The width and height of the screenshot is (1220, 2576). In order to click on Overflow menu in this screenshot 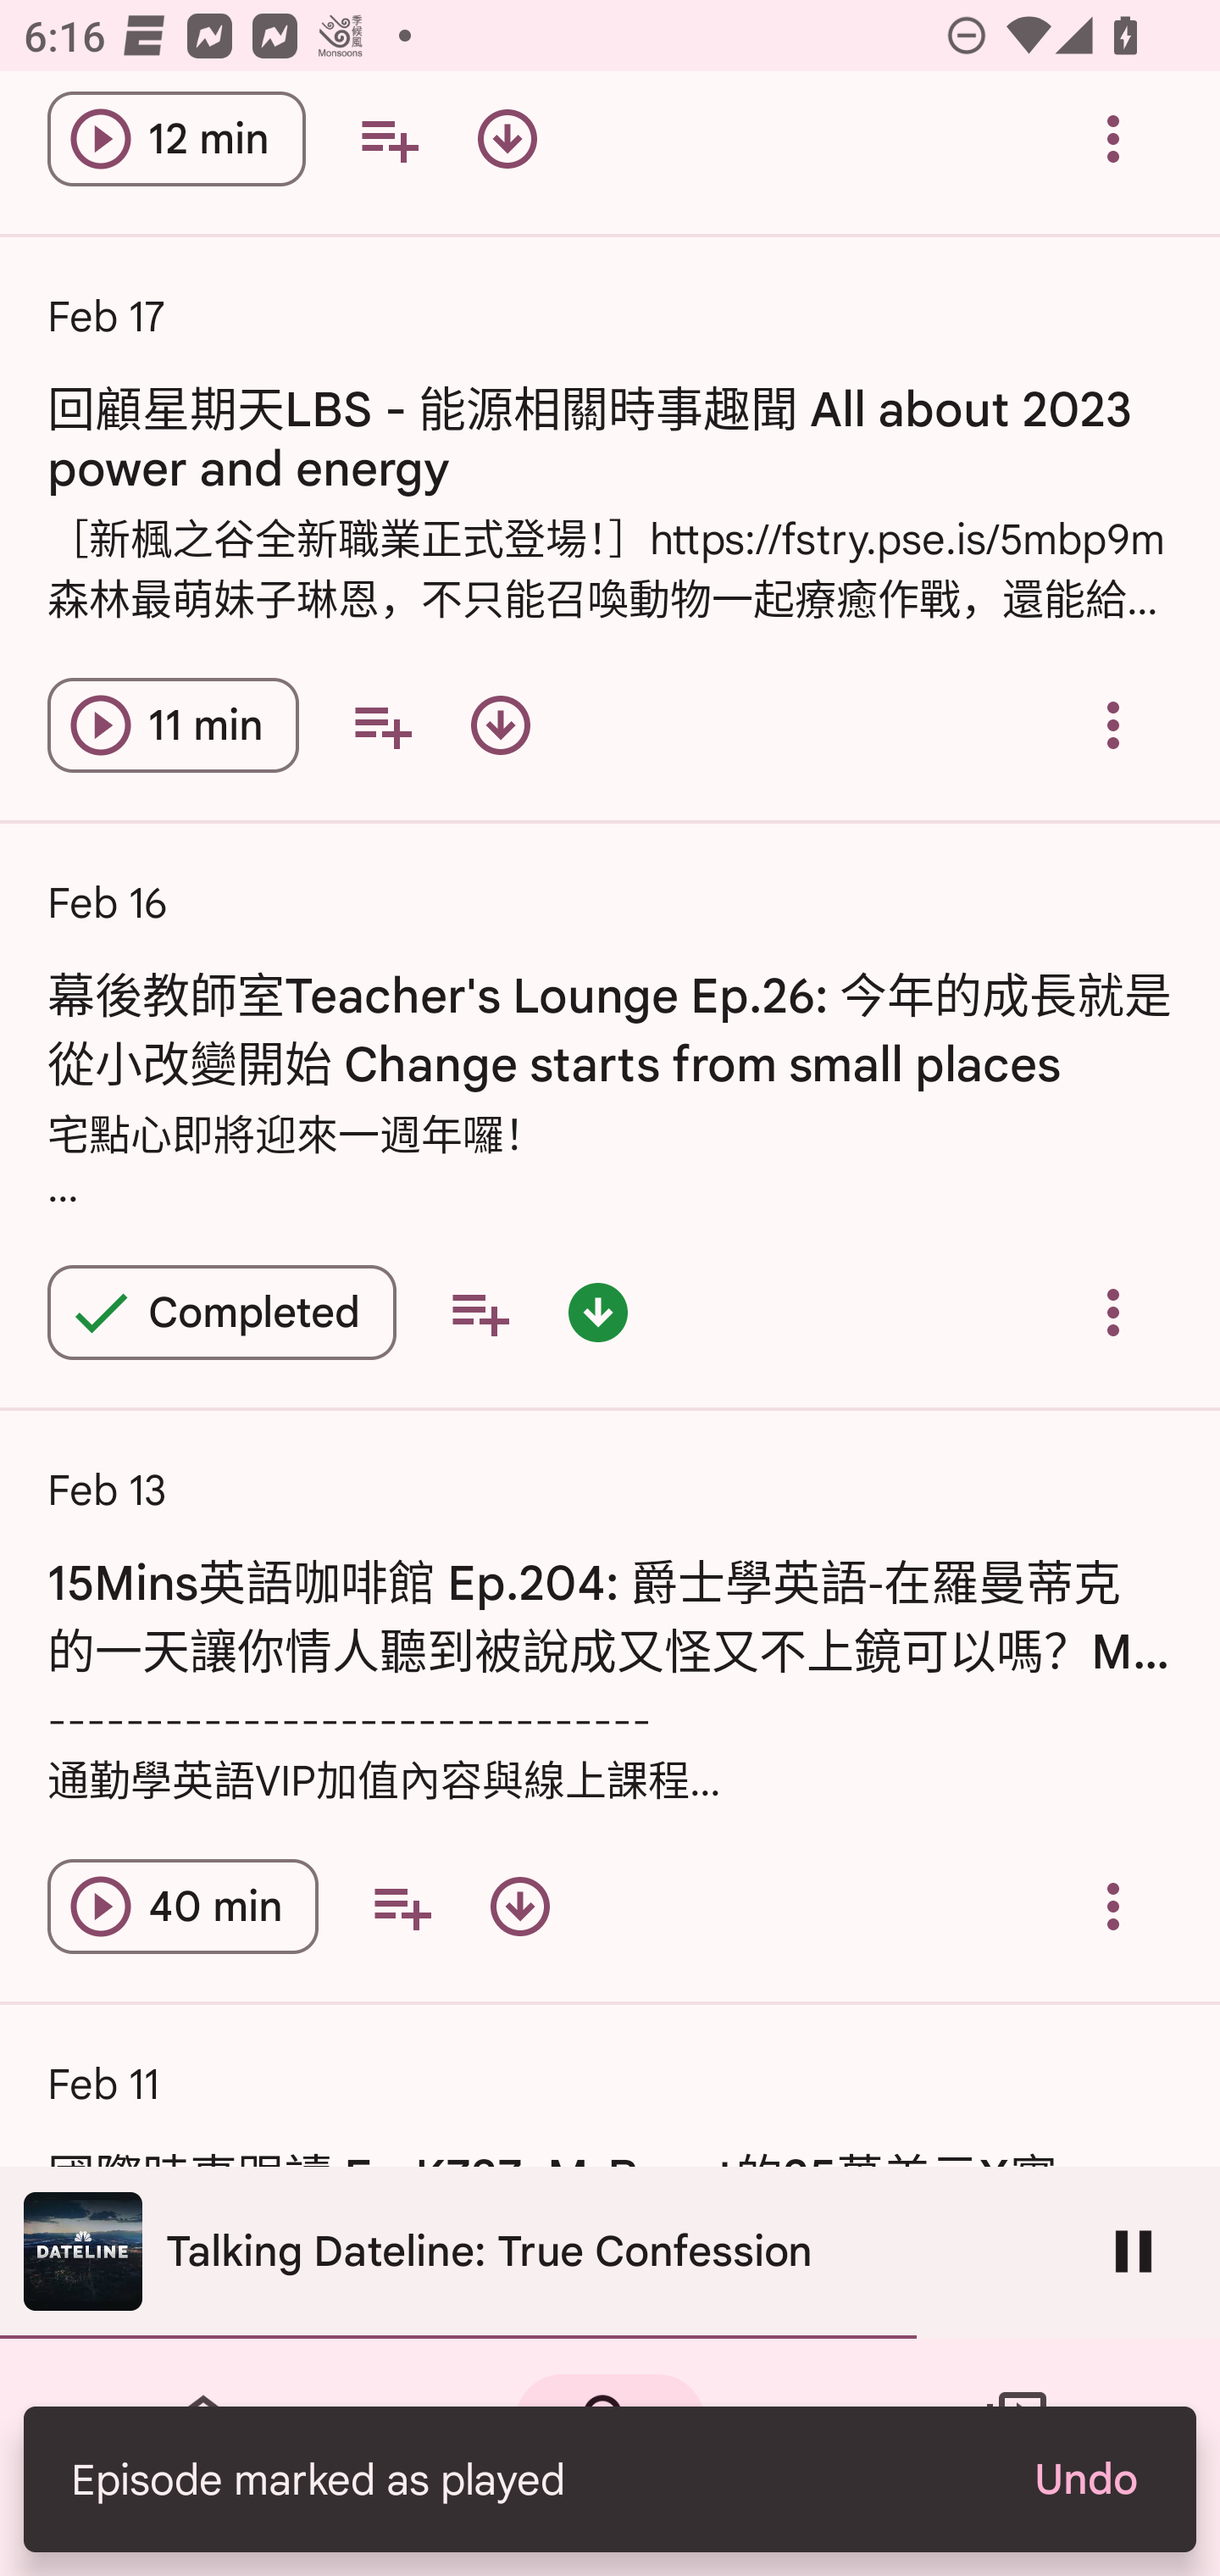, I will do `click(1113, 1906)`.